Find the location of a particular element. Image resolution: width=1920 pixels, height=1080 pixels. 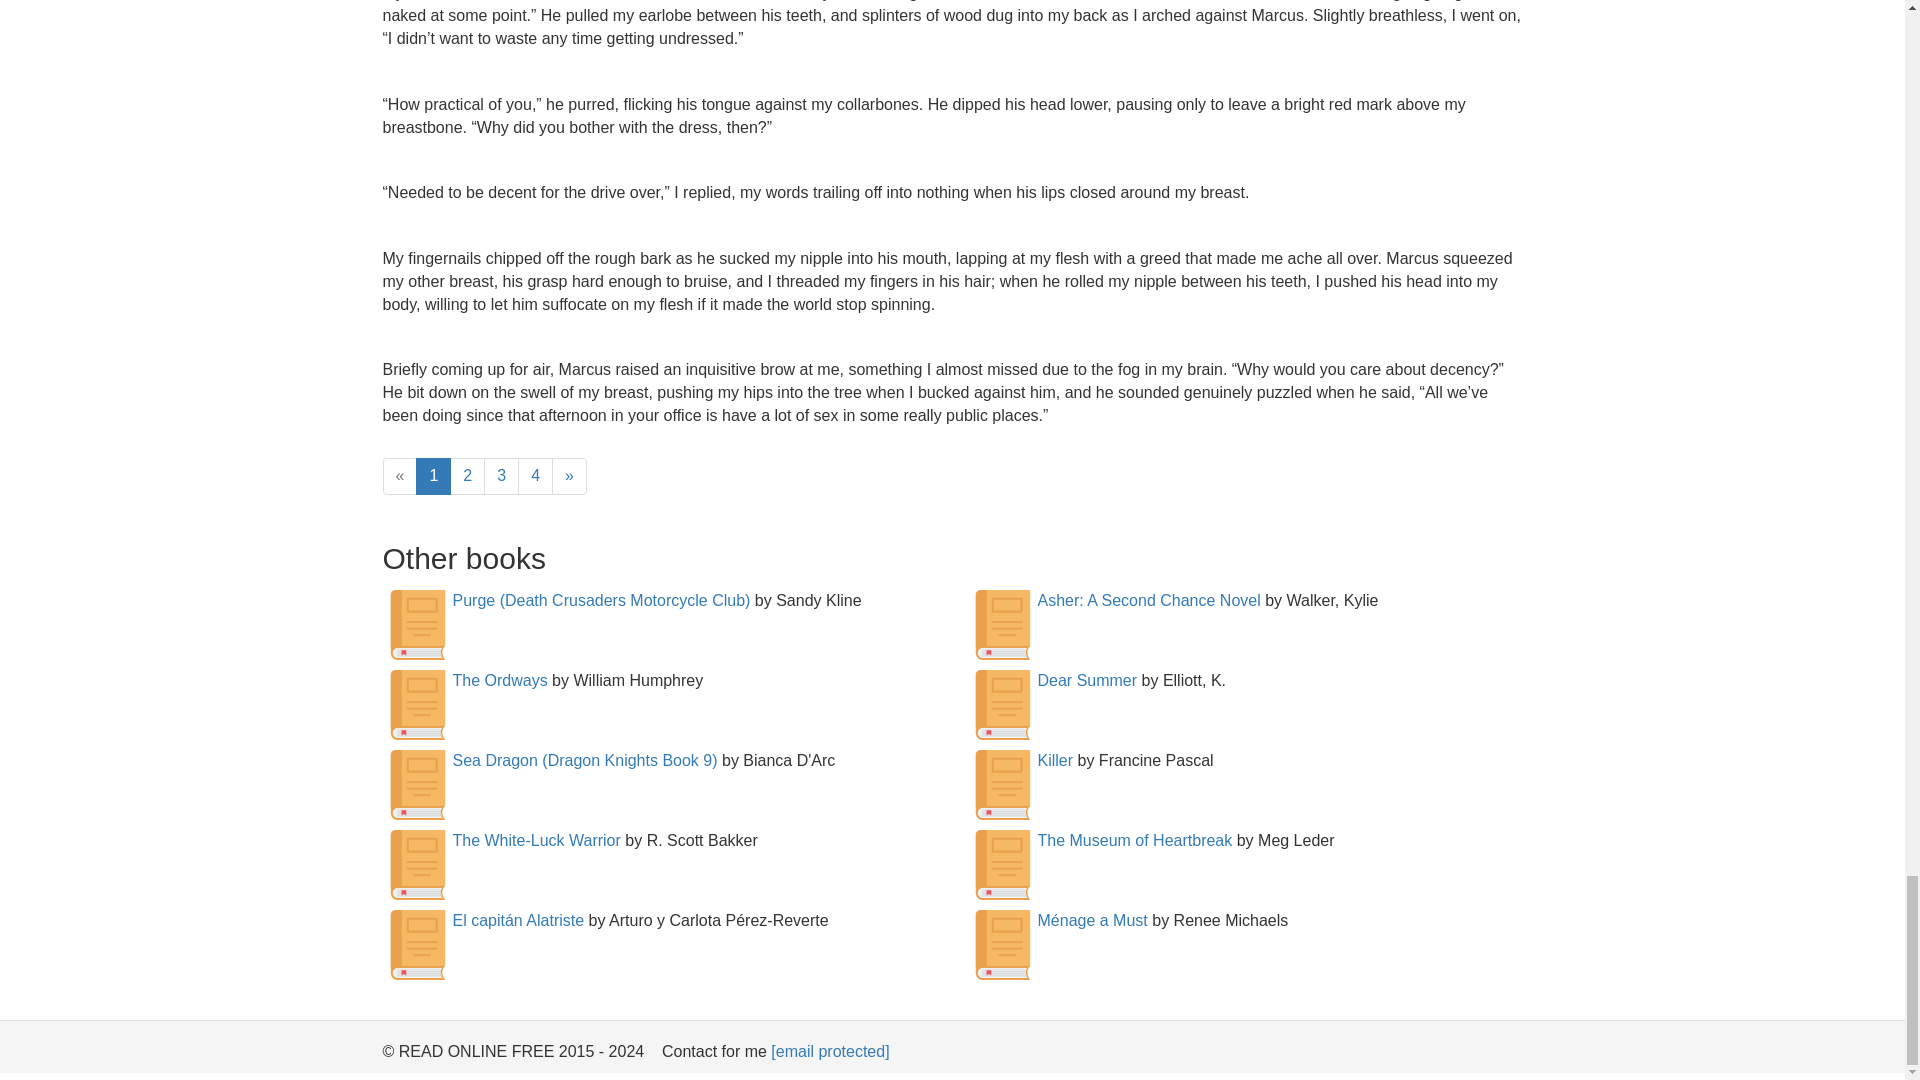

The Ordways is located at coordinates (499, 680).